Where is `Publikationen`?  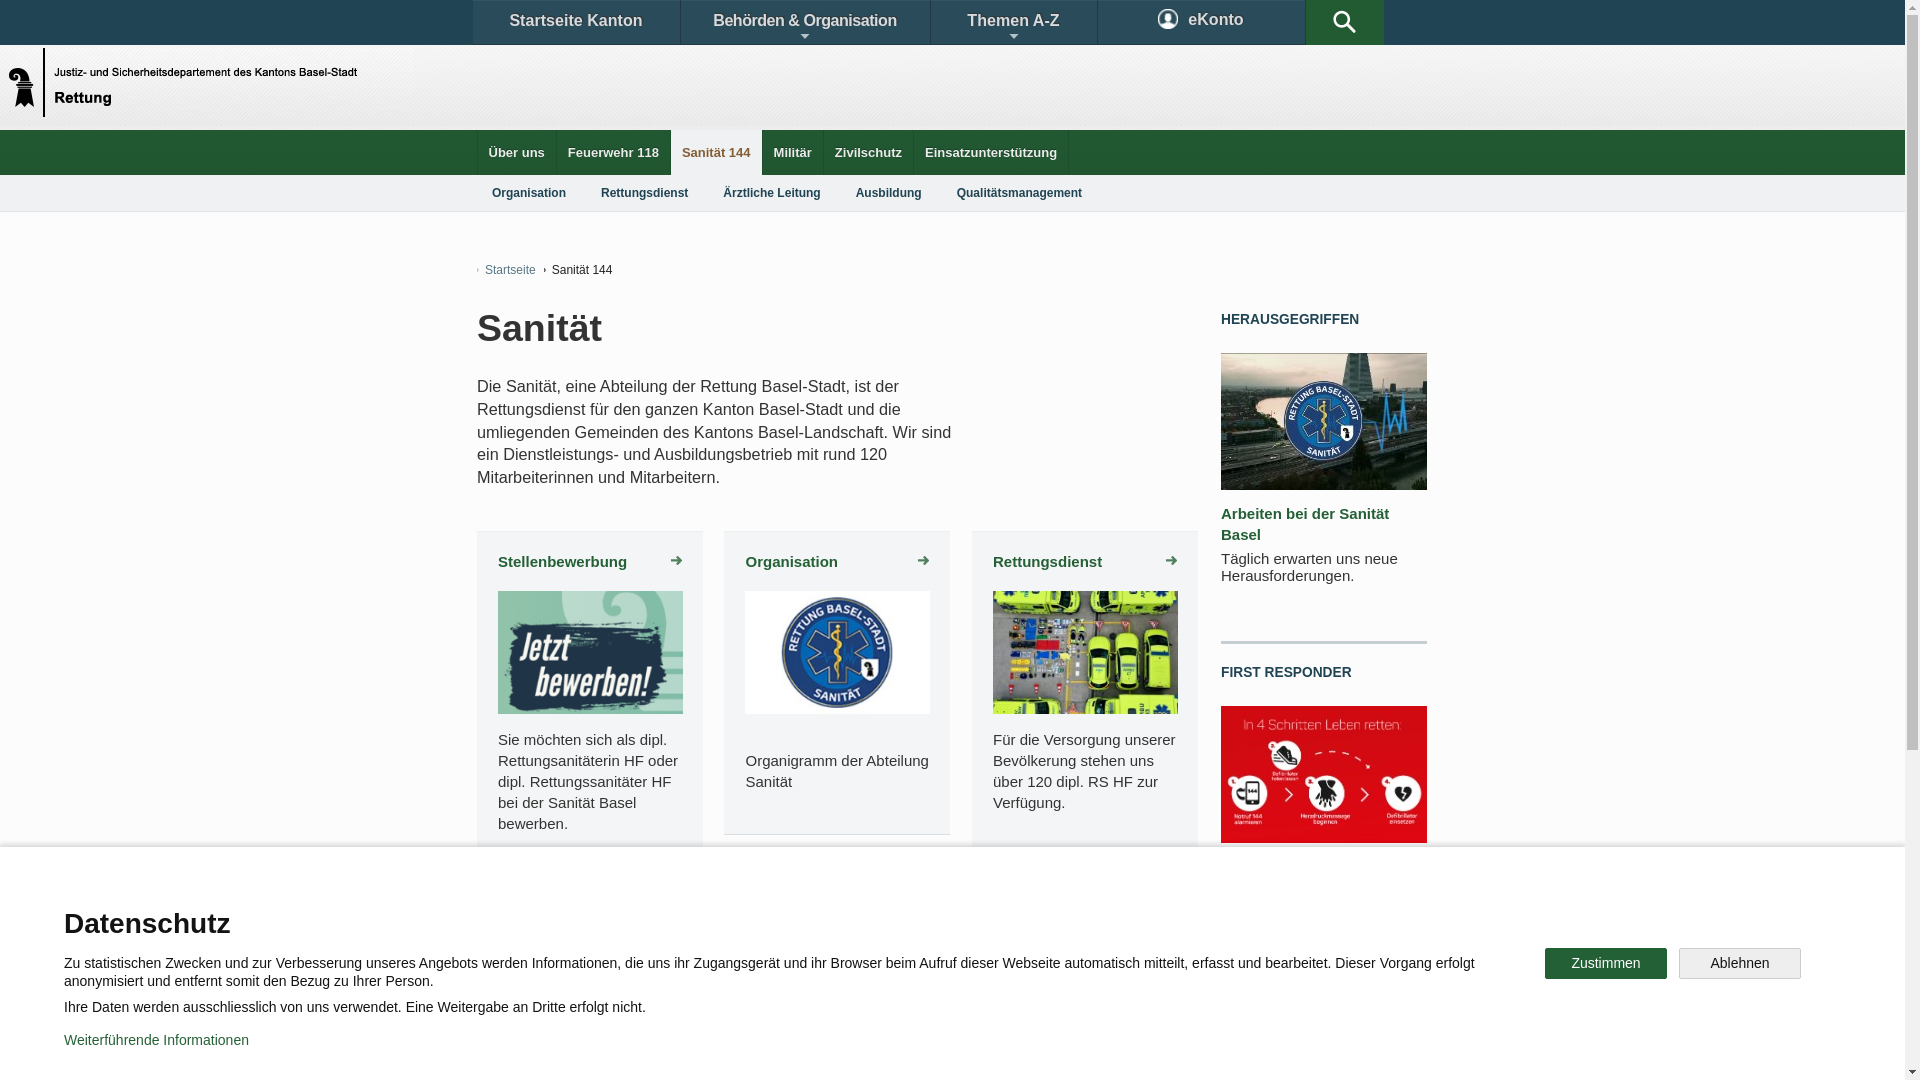 Publikationen is located at coordinates (1050, 914).